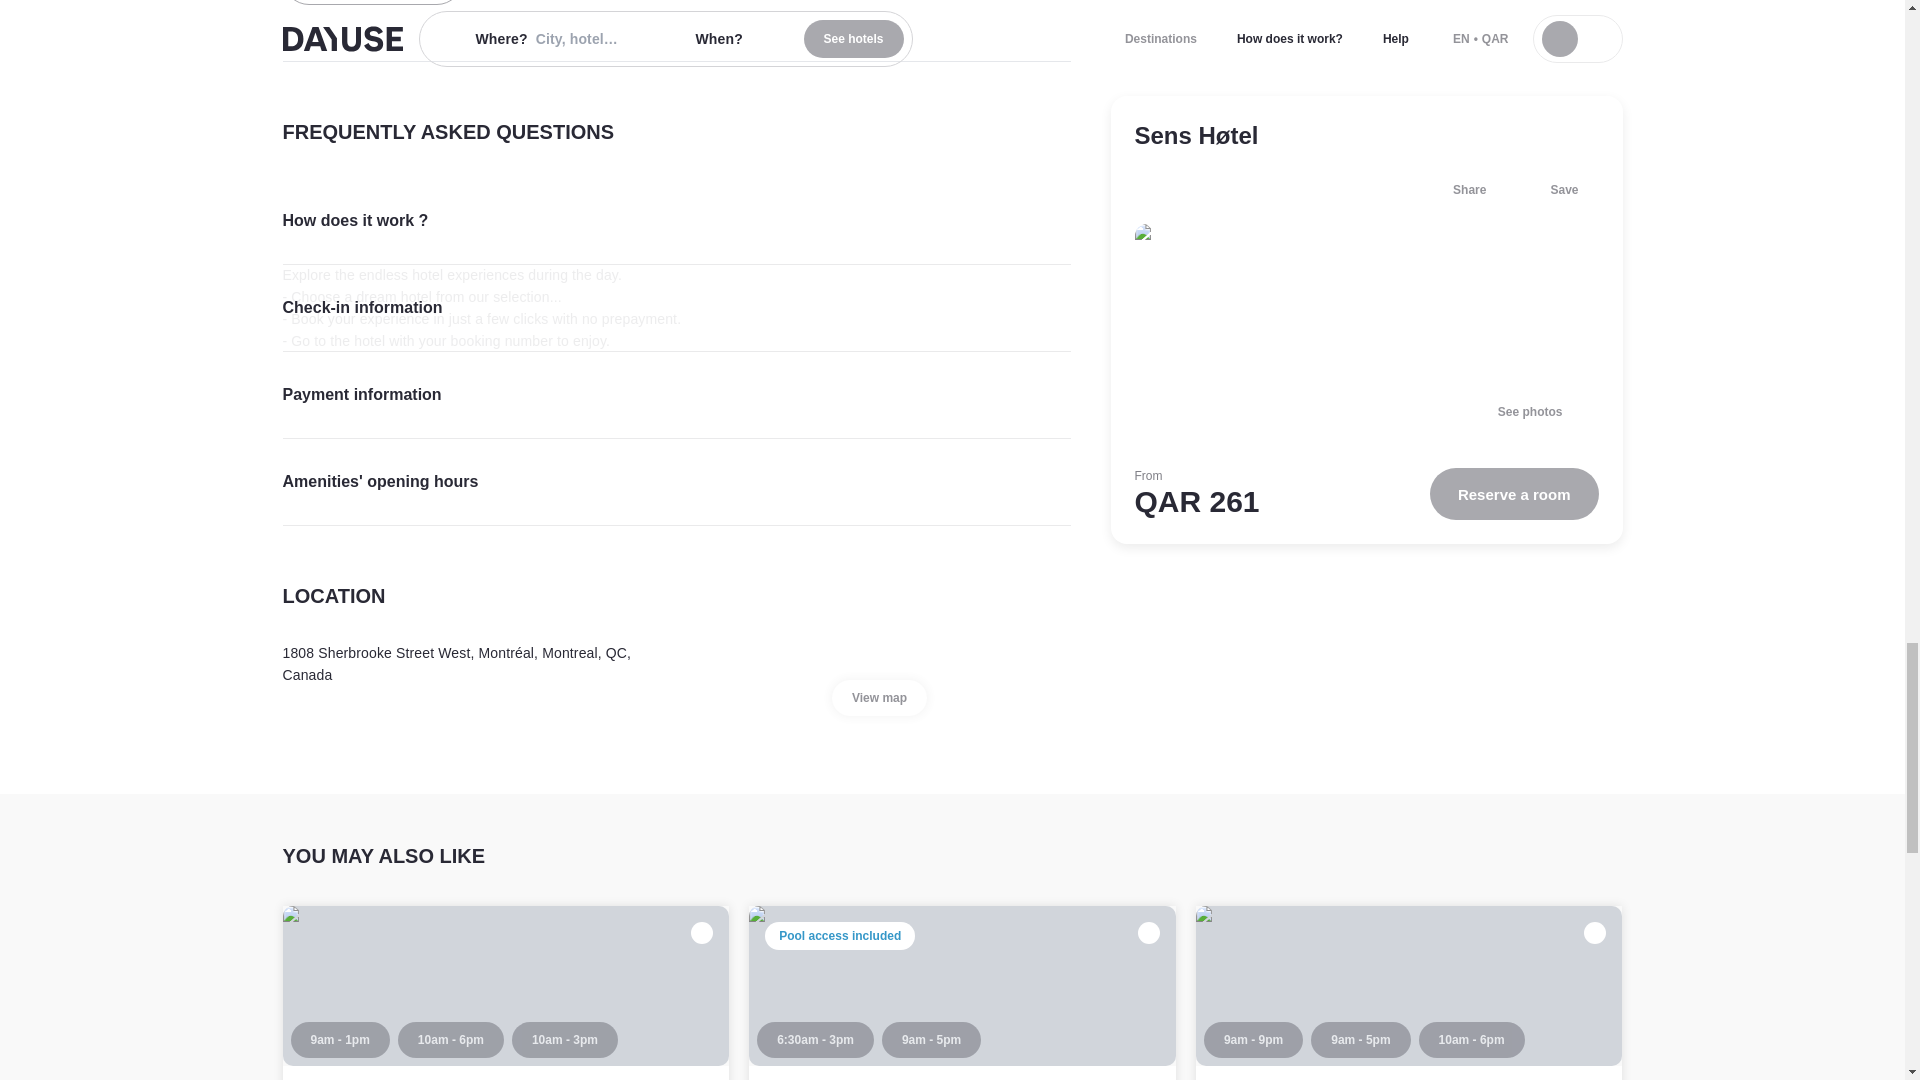 The image size is (1920, 1080). Describe the element at coordinates (1409, 993) in the screenshot. I see `Hotel Le Mount Stephen` at that location.